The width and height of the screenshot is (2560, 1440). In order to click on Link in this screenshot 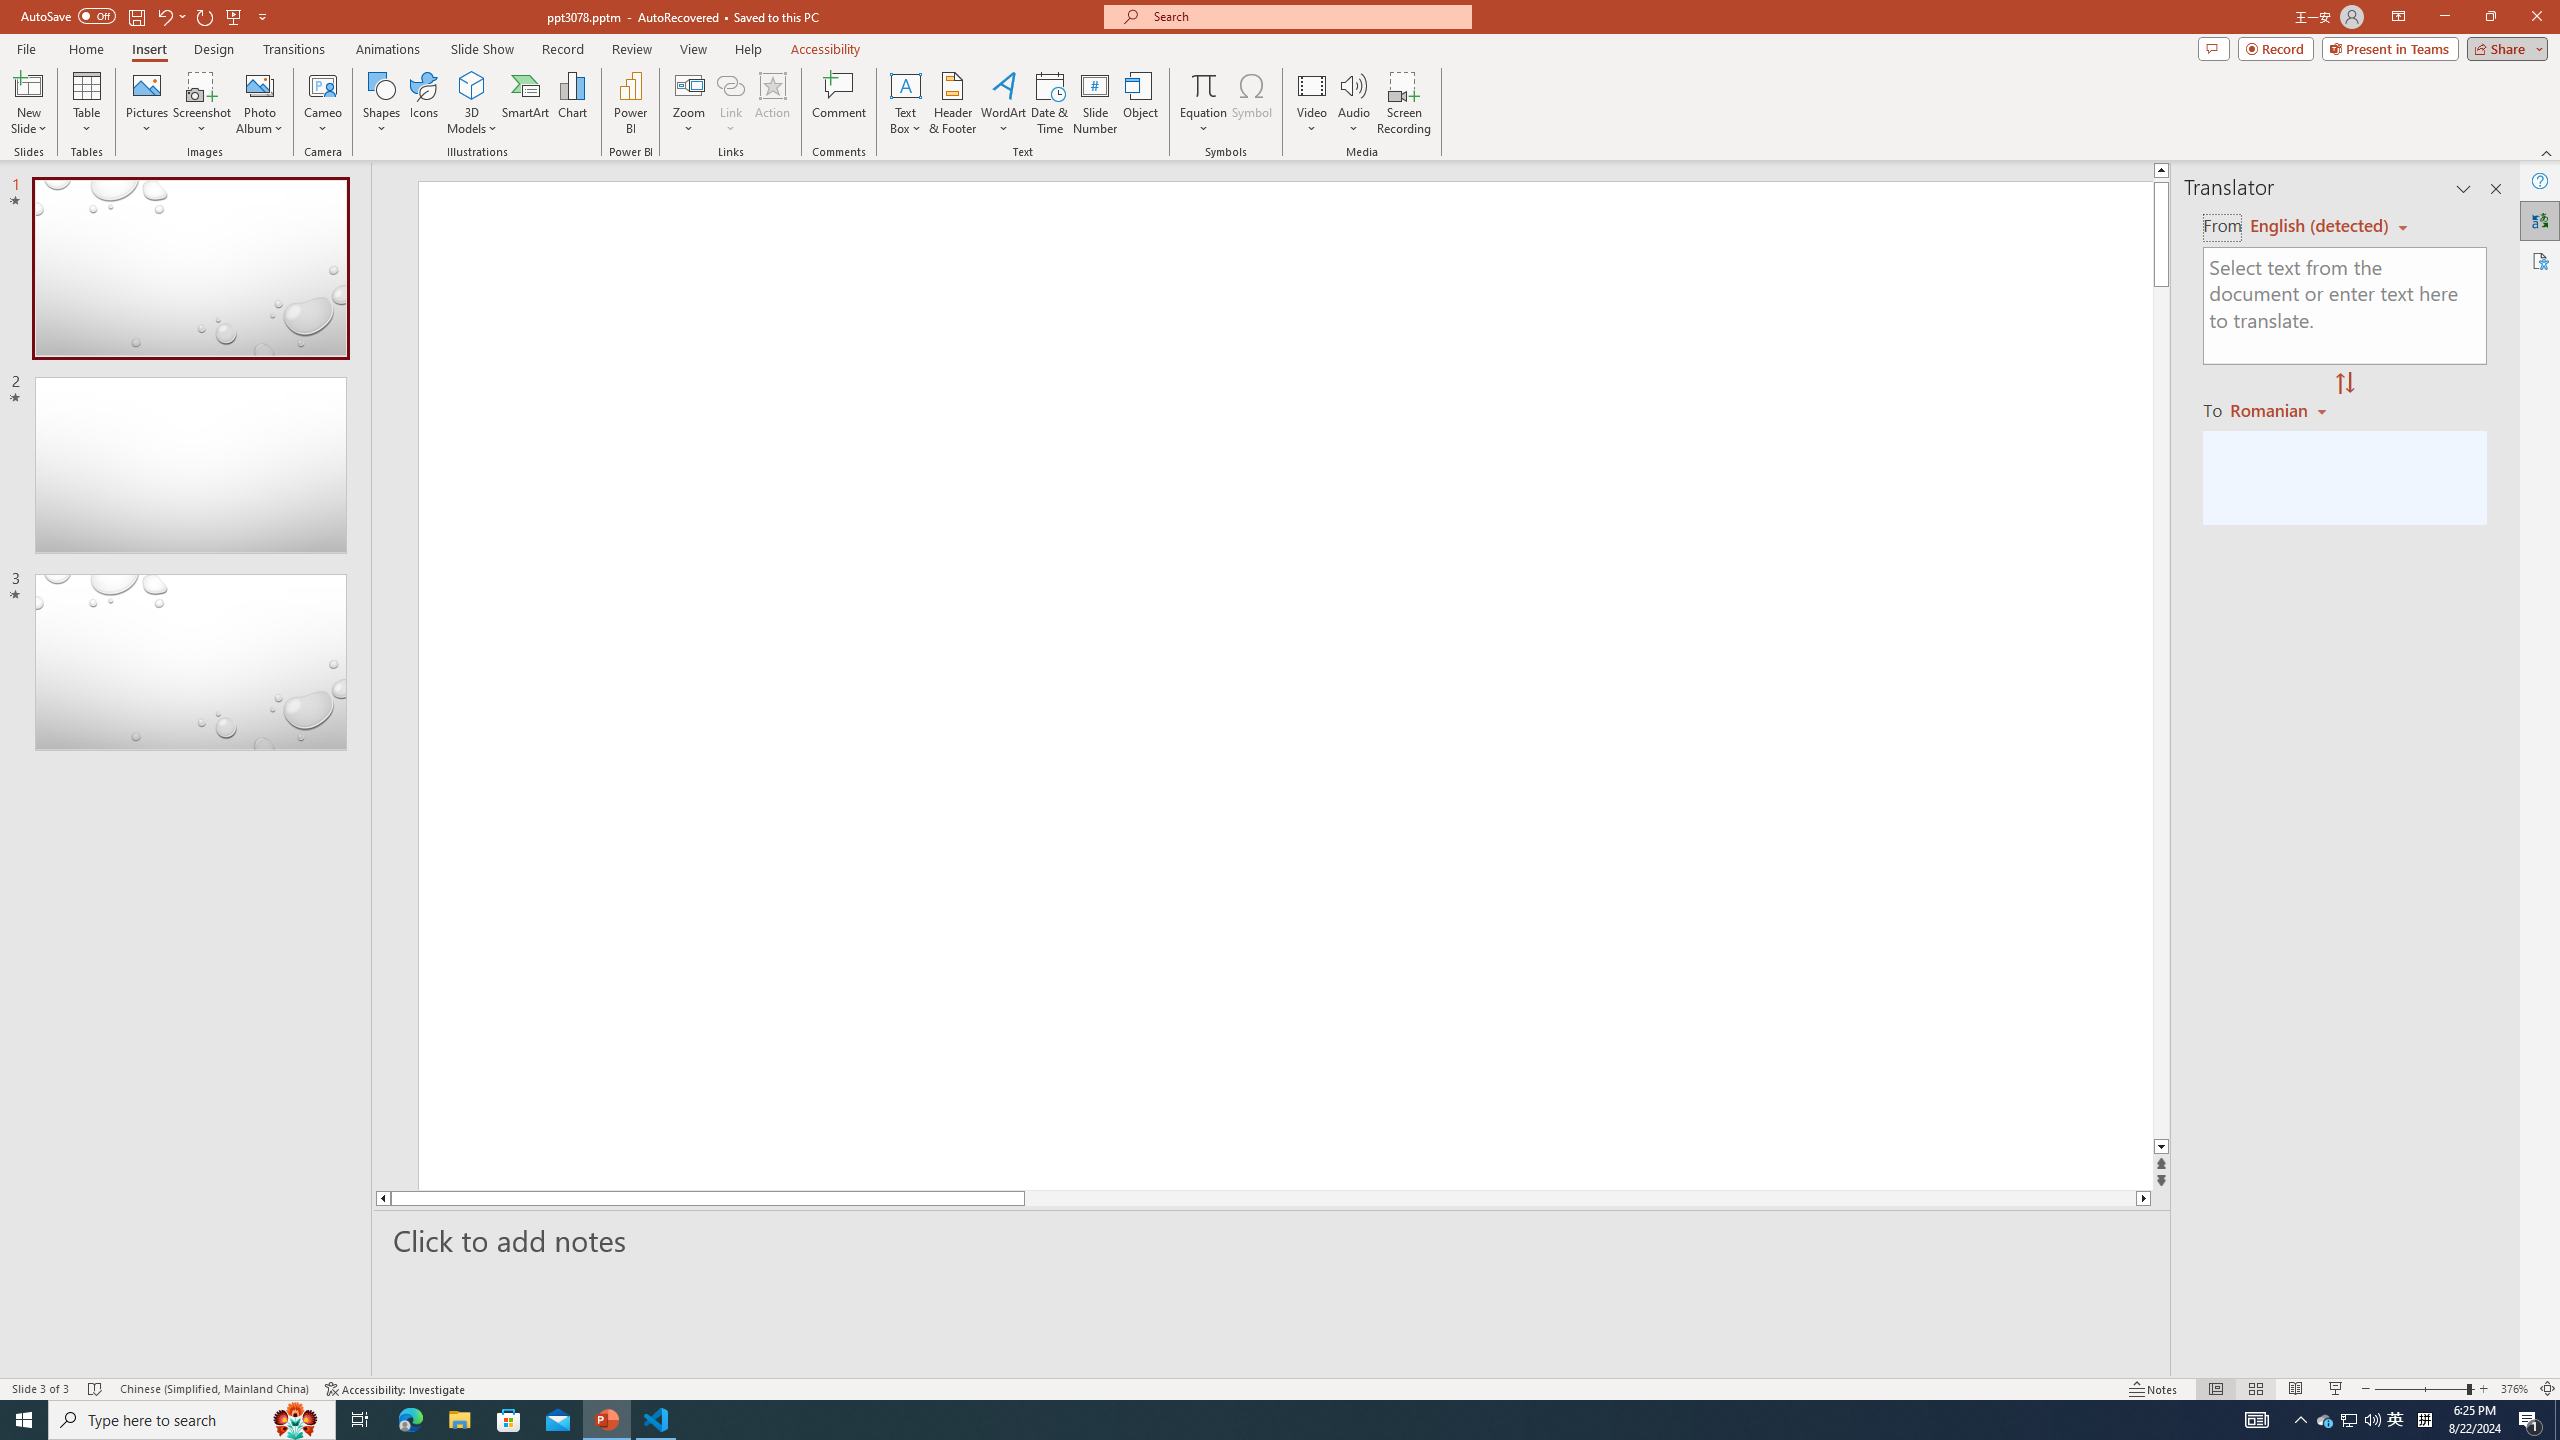, I will do `click(730, 85)`.